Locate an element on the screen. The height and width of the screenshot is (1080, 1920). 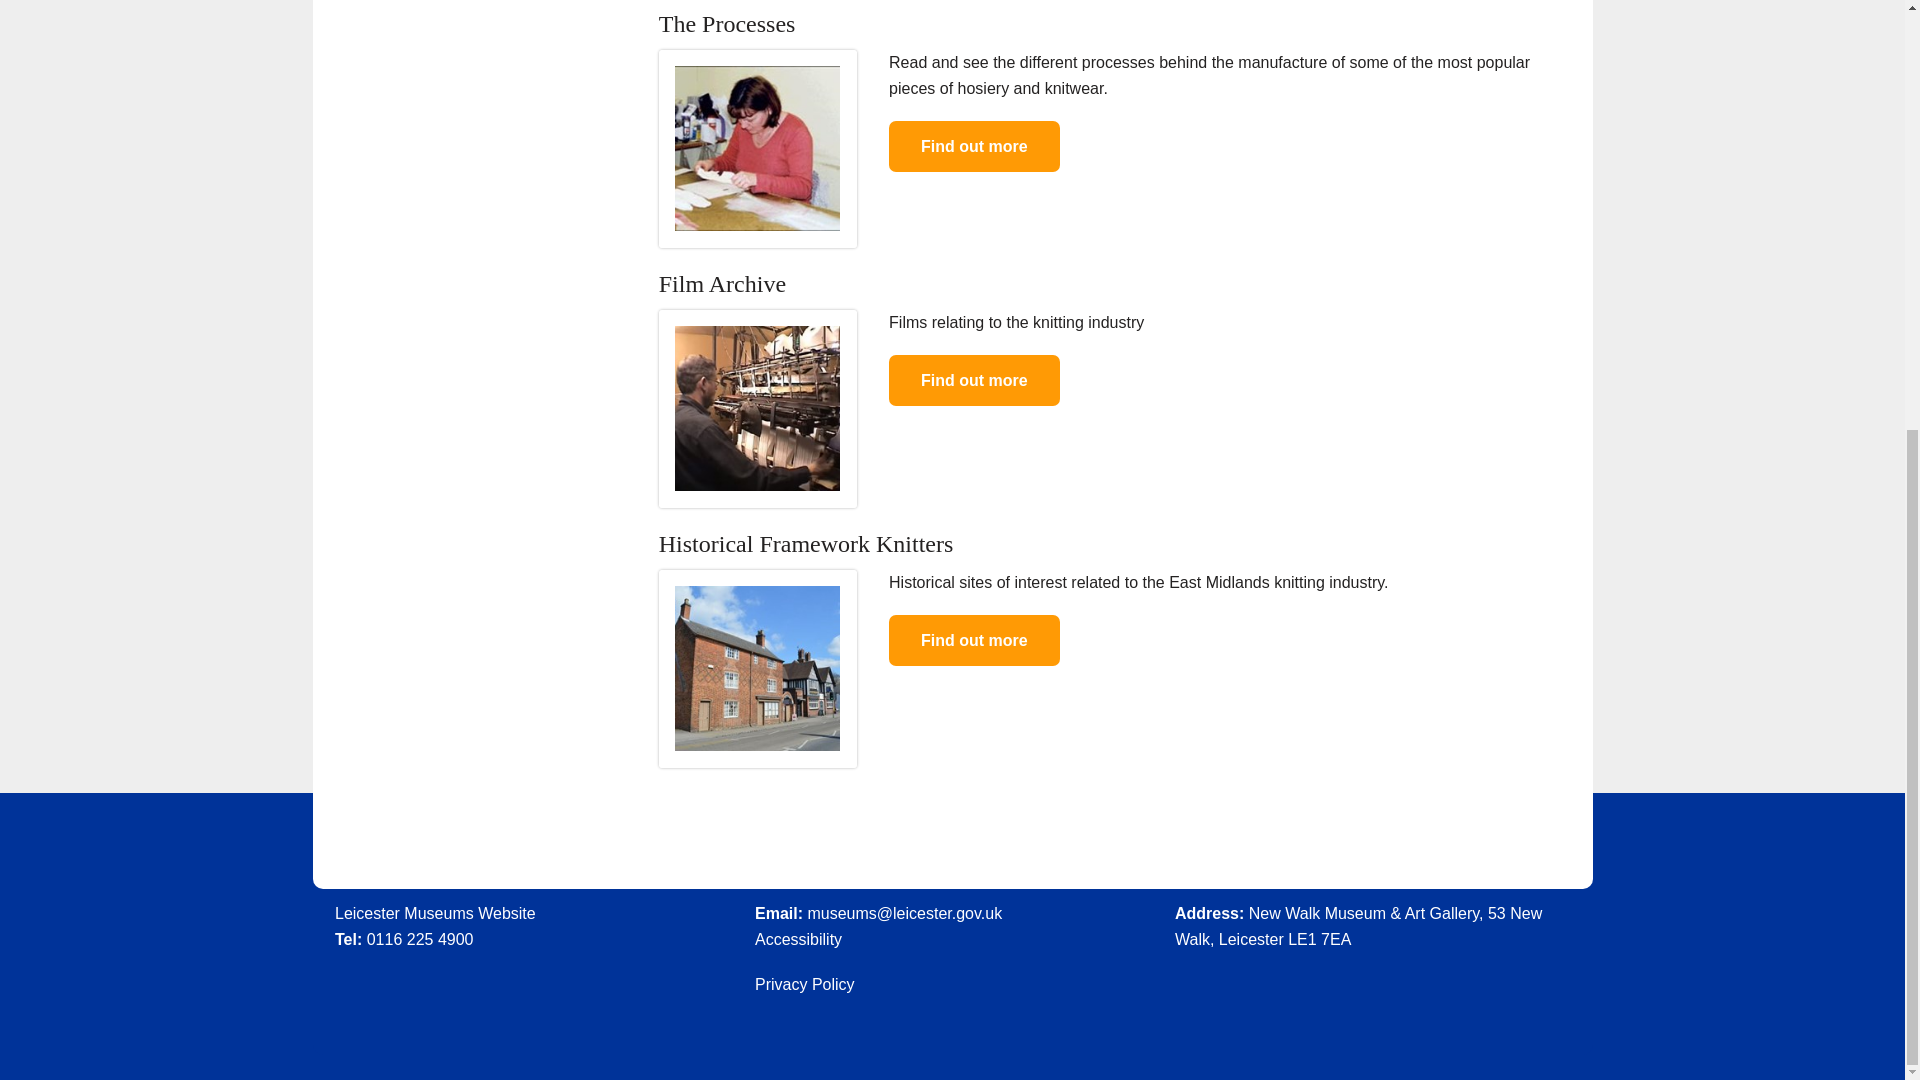
The Processes is located at coordinates (727, 23).